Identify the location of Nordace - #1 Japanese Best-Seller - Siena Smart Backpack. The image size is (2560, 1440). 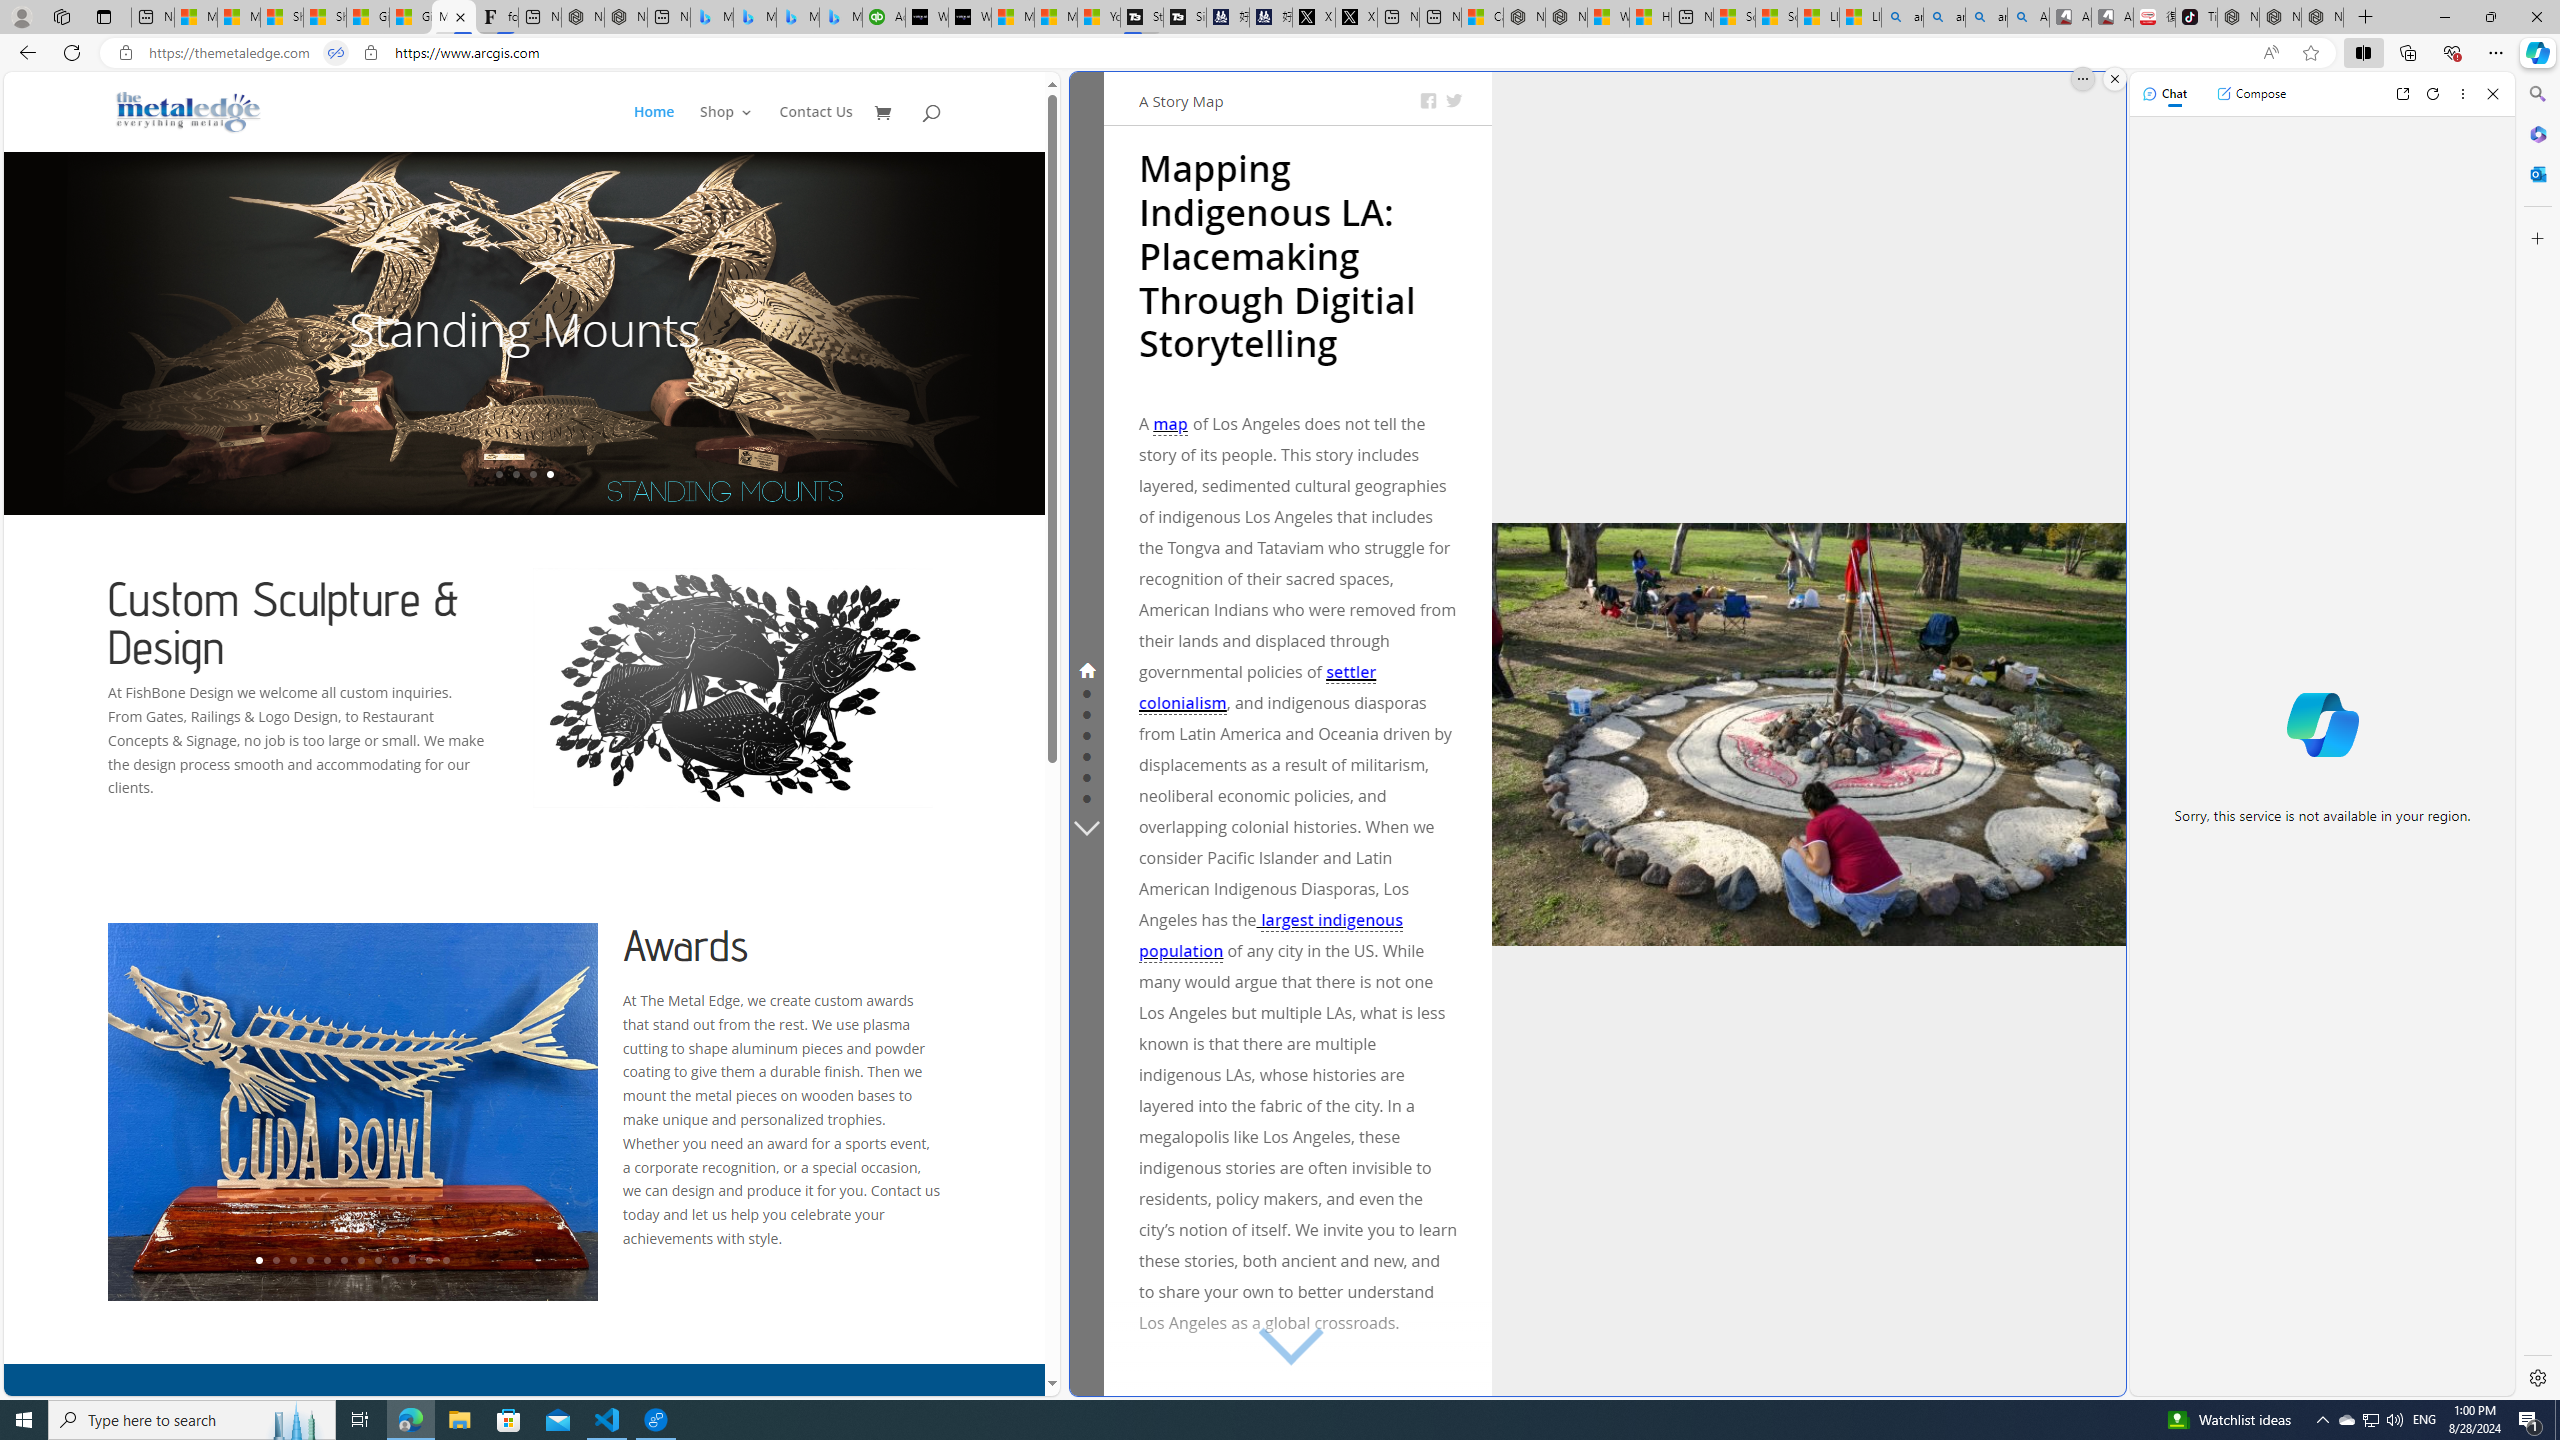
(626, 17).